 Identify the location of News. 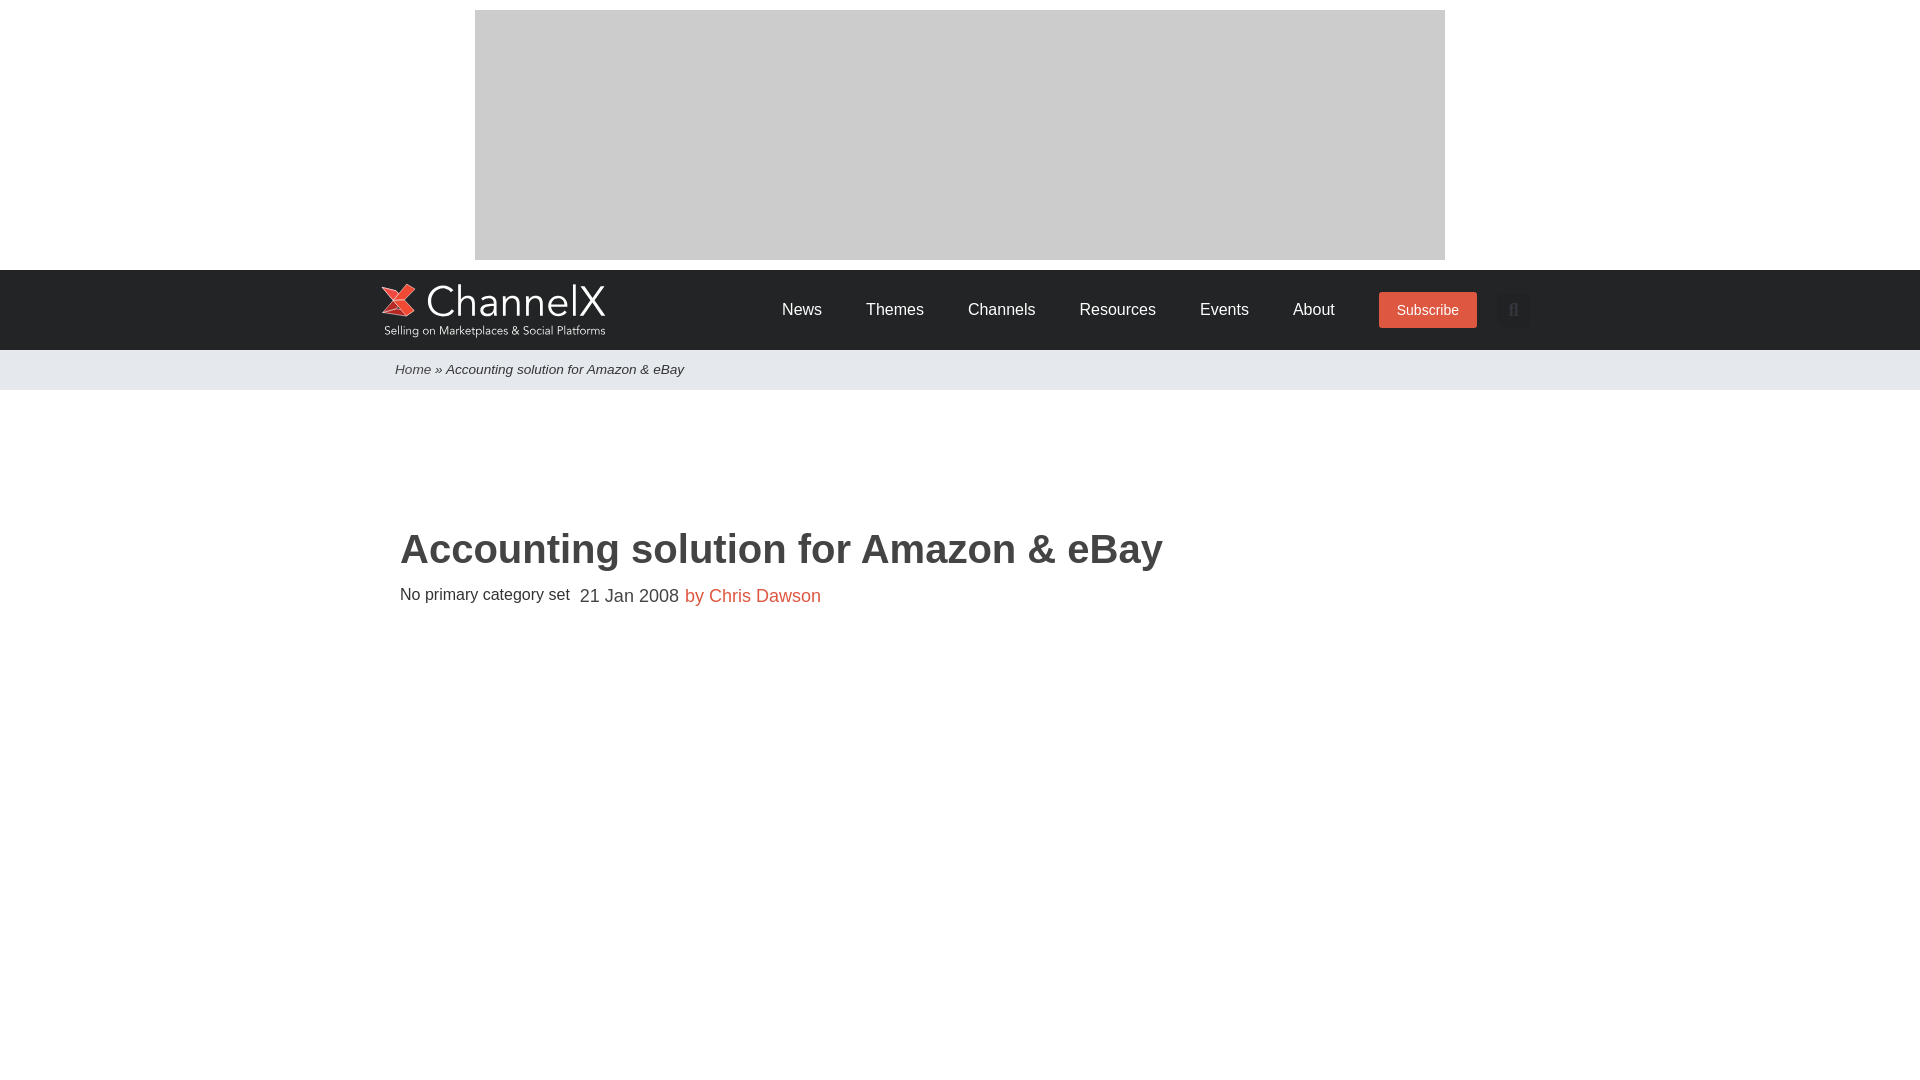
(808, 310).